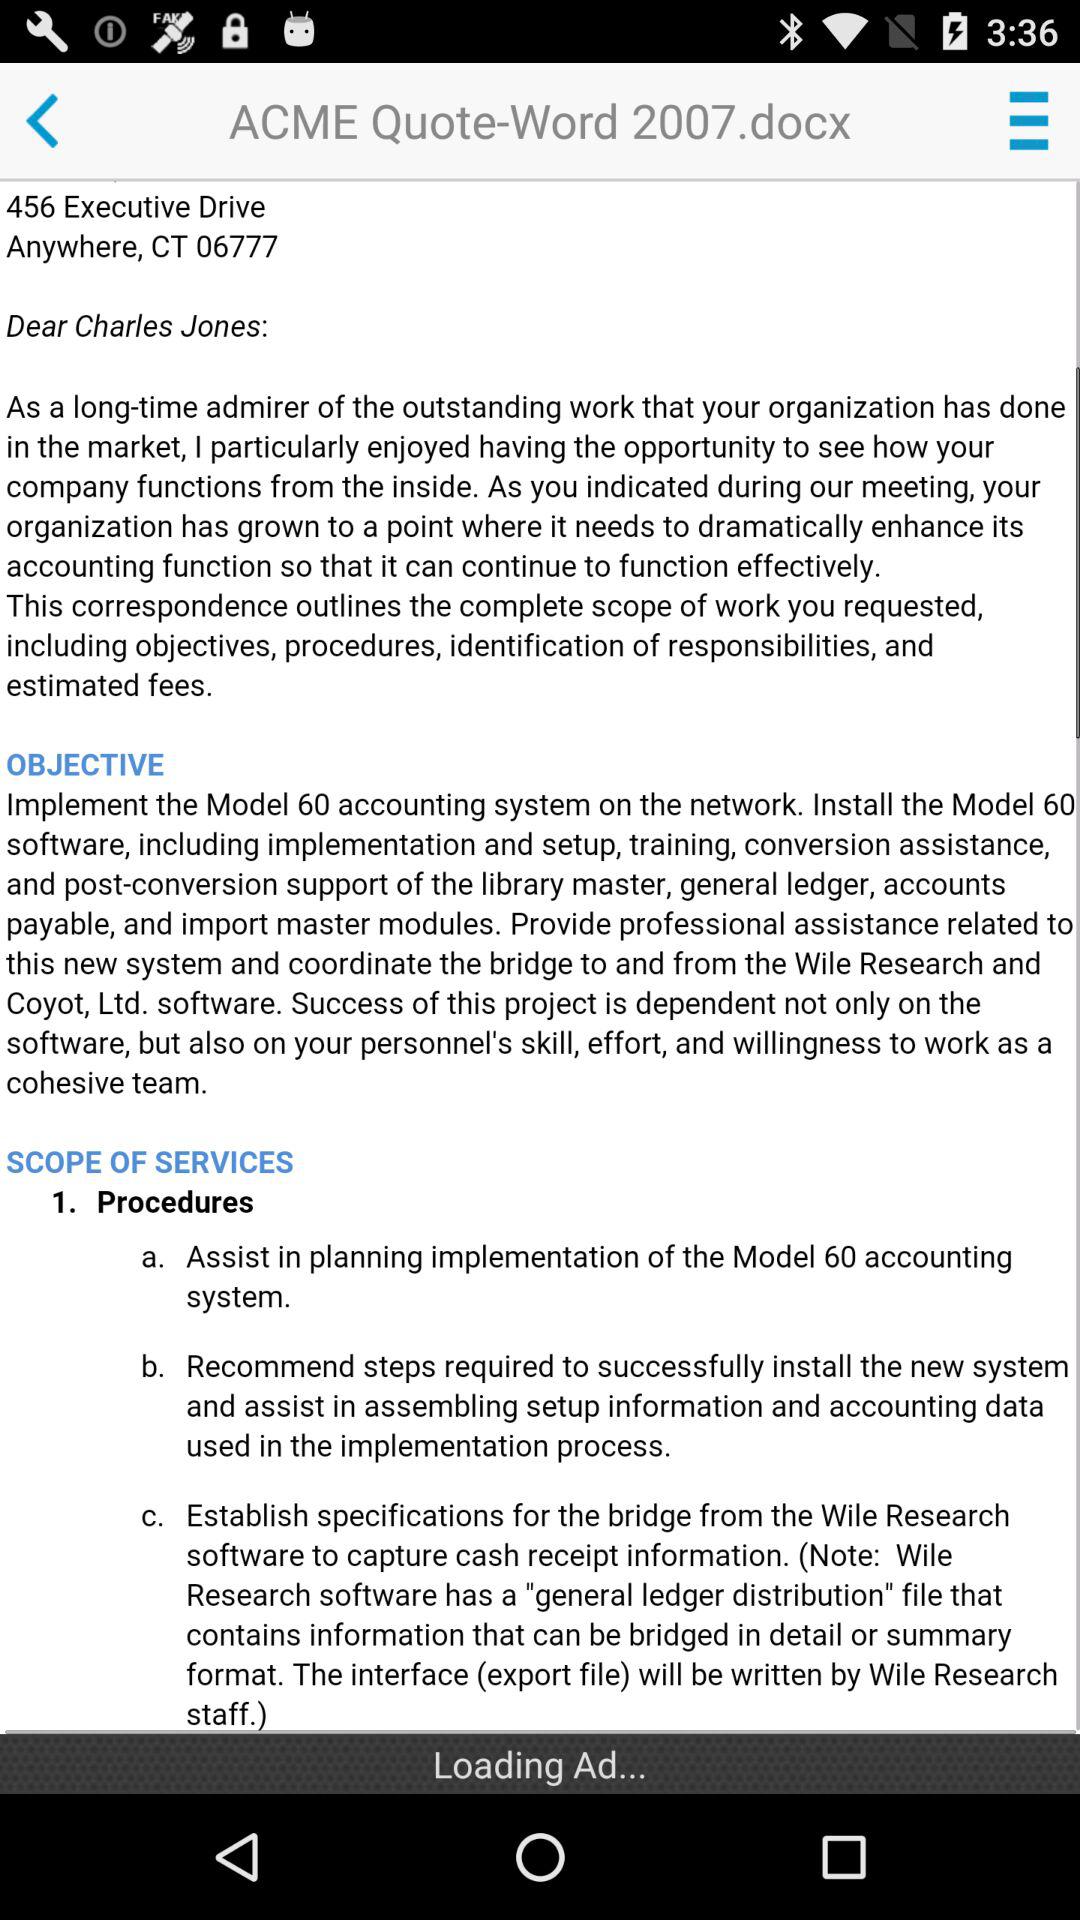  What do you see at coordinates (1028, 120) in the screenshot?
I see `setting` at bounding box center [1028, 120].